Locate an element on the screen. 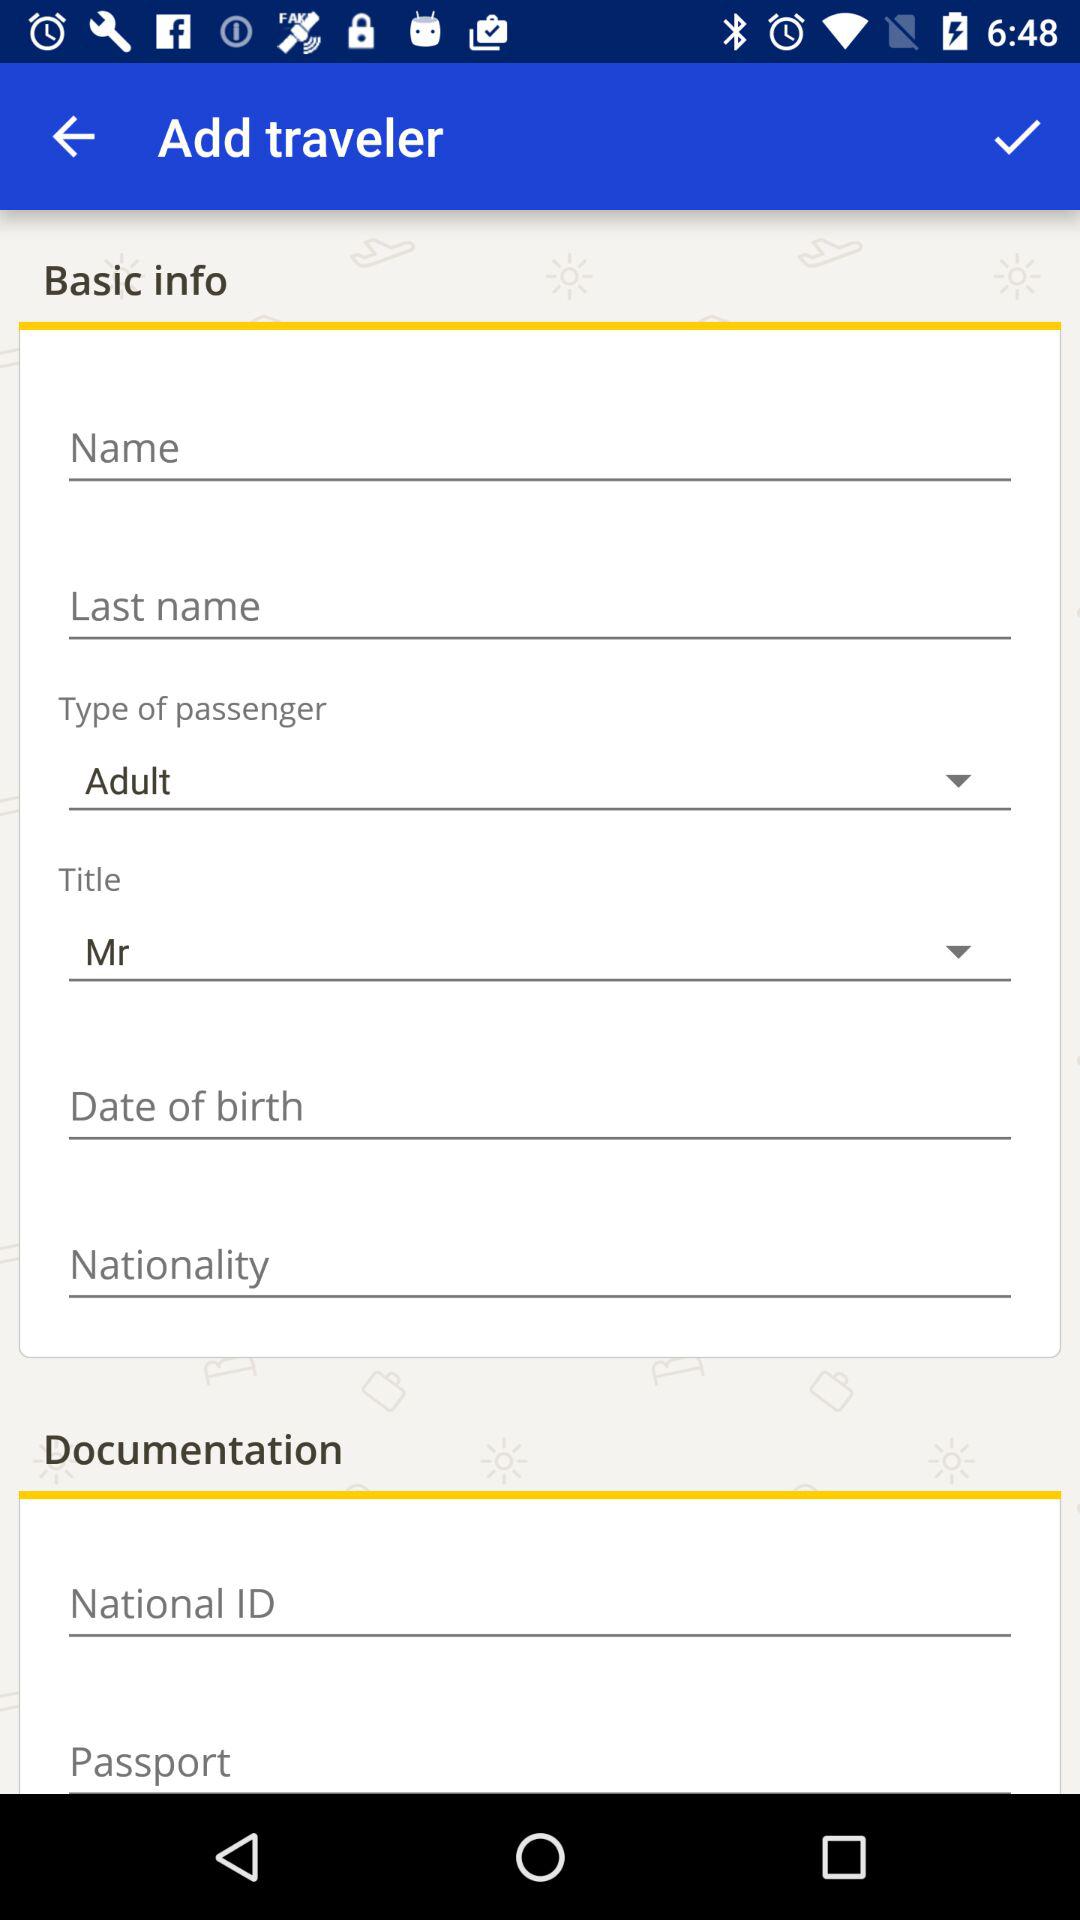 This screenshot has width=1080, height=1920. turn off the app next to the add traveler is located at coordinates (1016, 136).